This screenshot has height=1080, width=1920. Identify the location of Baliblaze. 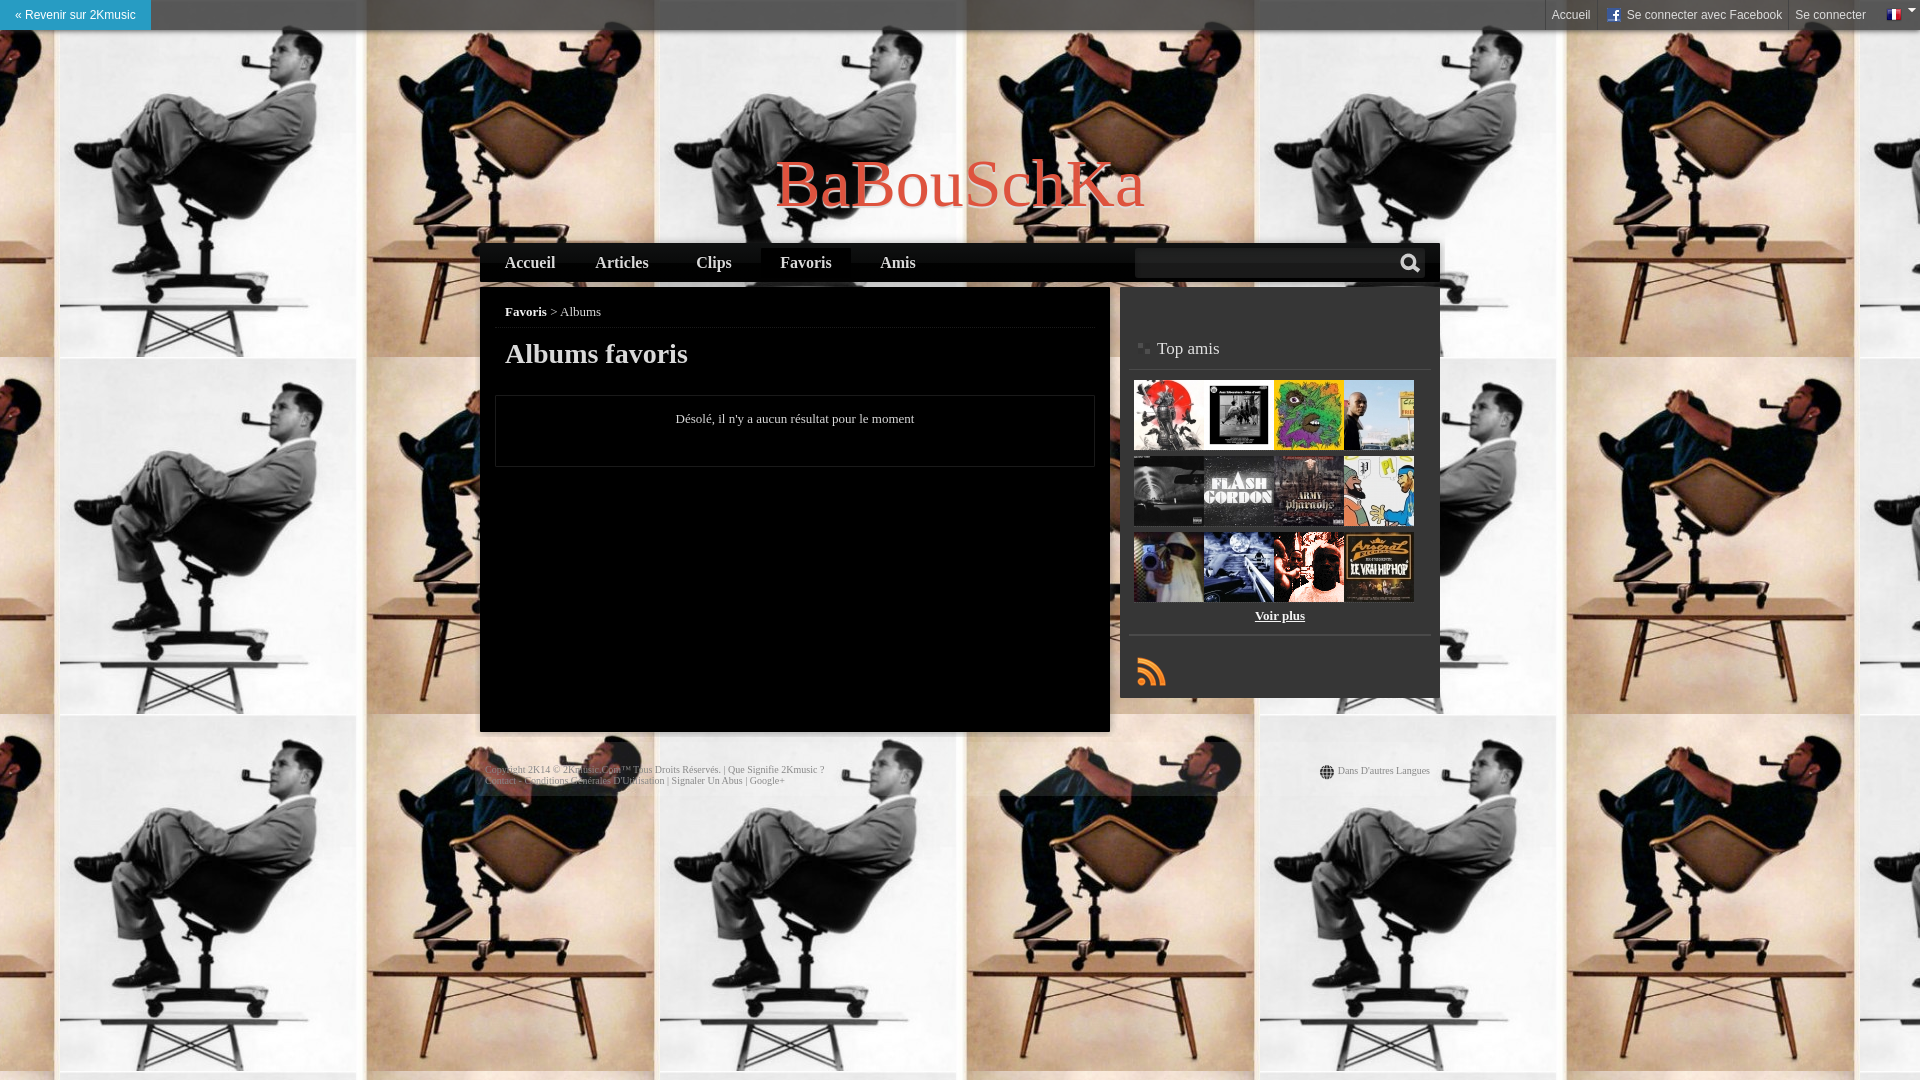
(1309, 446).